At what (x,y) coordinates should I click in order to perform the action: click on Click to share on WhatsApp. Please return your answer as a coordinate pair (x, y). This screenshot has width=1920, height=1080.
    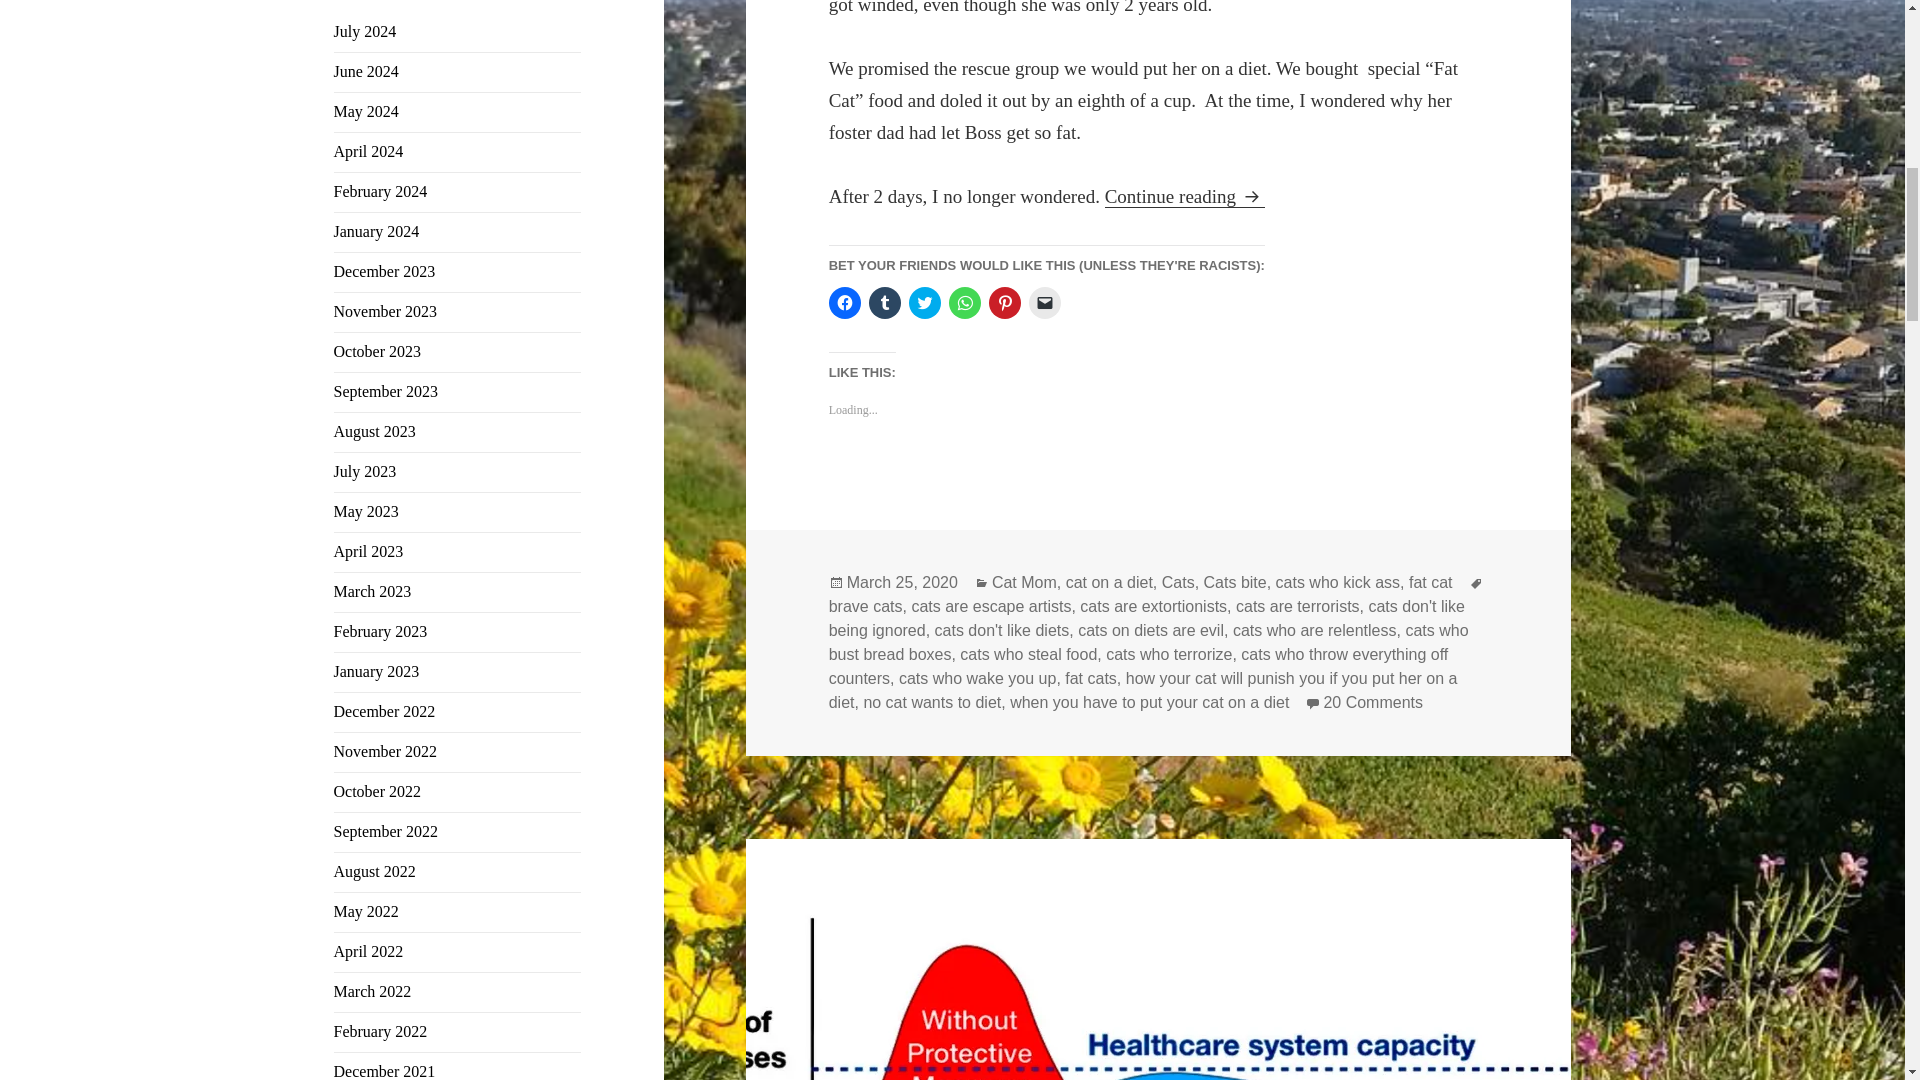
    Looking at the image, I should click on (964, 302).